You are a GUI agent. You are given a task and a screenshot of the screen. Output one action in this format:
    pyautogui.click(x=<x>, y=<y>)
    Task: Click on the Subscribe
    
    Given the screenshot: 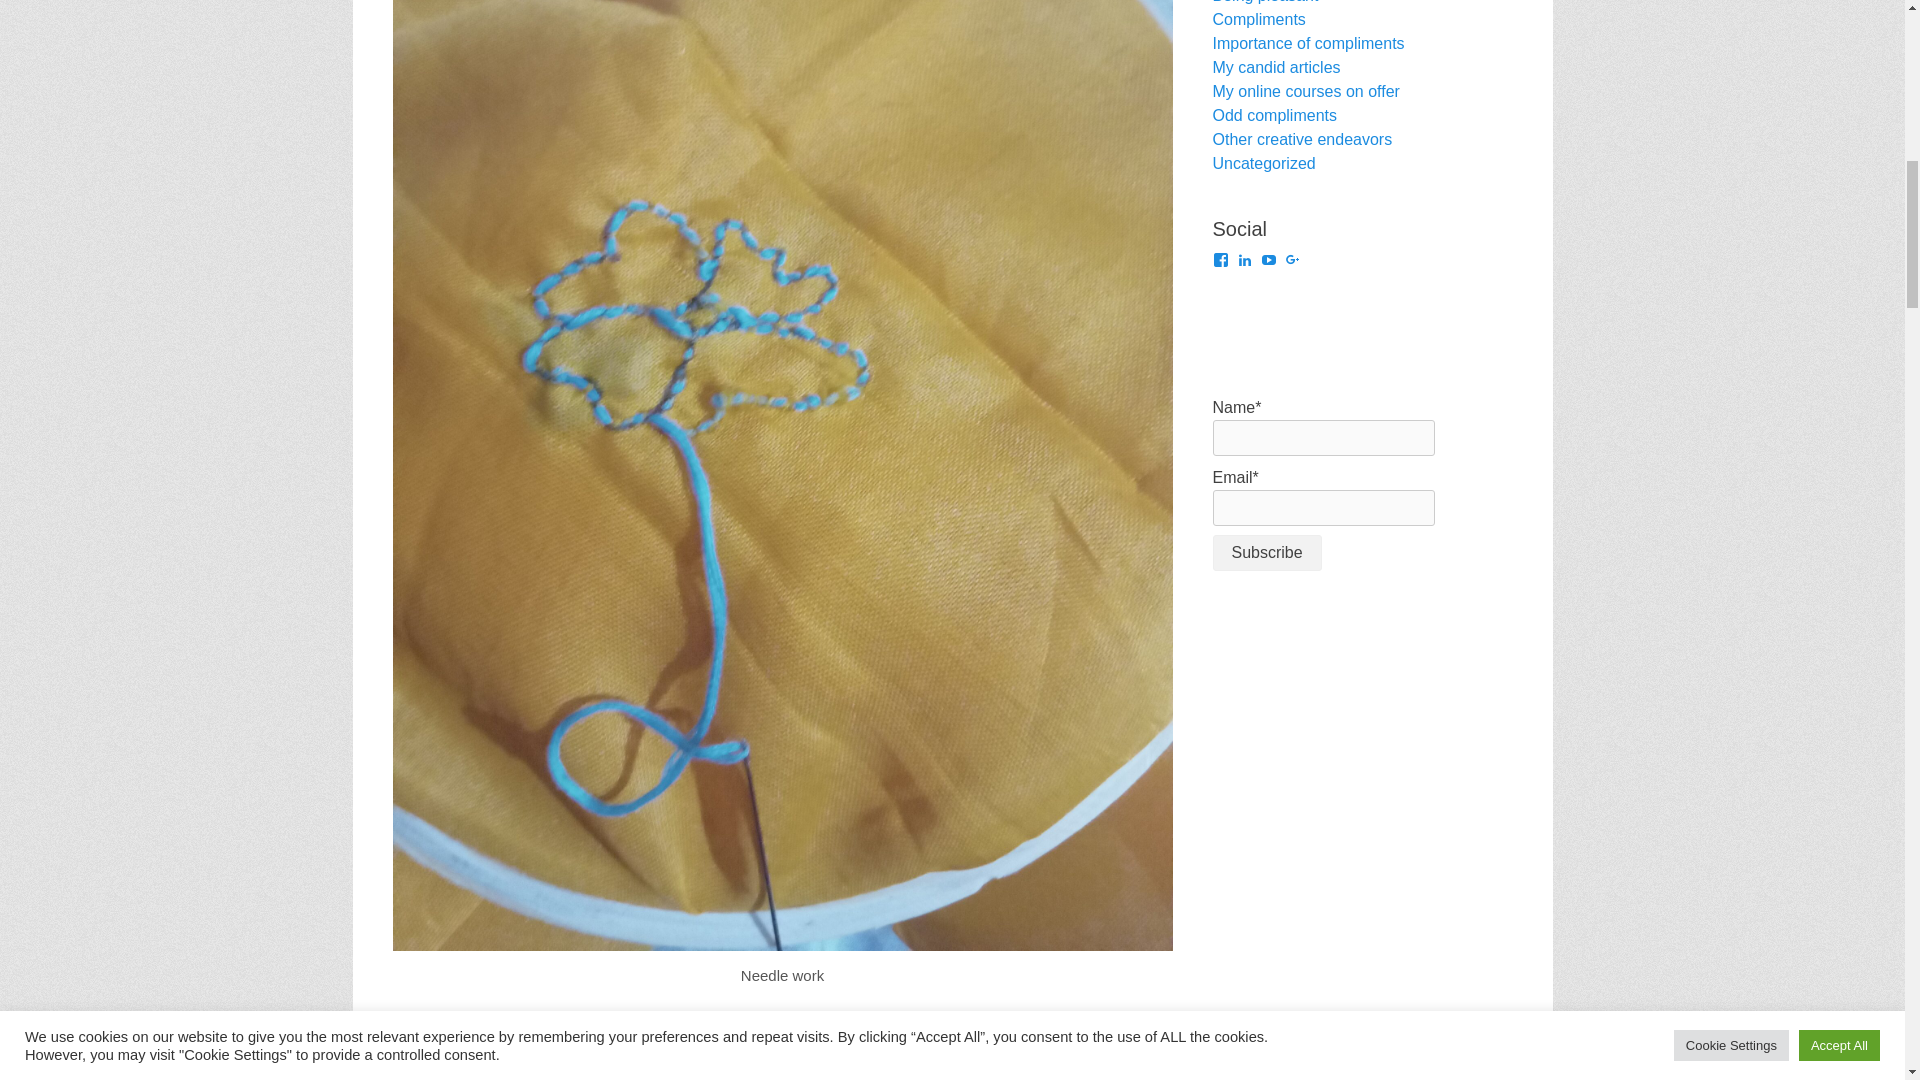 What is the action you would take?
    pyautogui.click(x=1266, y=552)
    